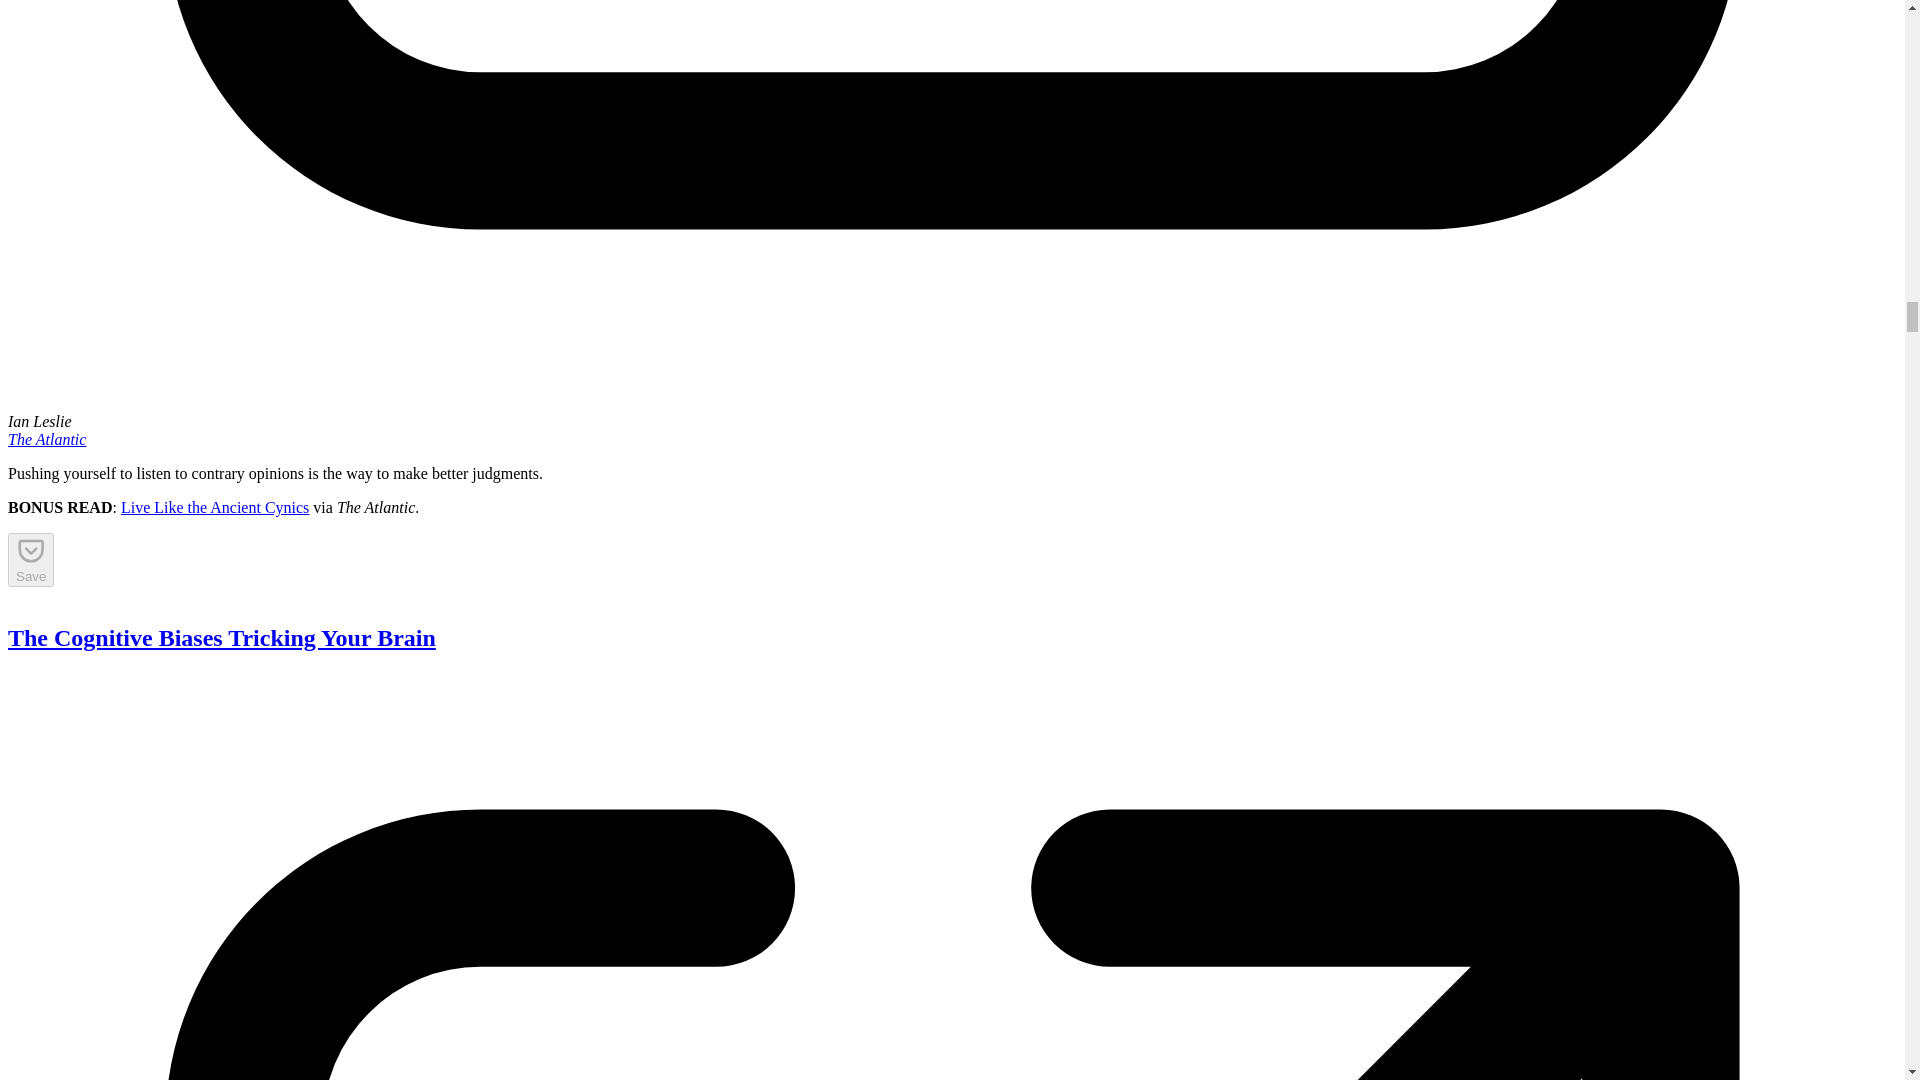  What do you see at coordinates (30, 560) in the screenshot?
I see `Save` at bounding box center [30, 560].